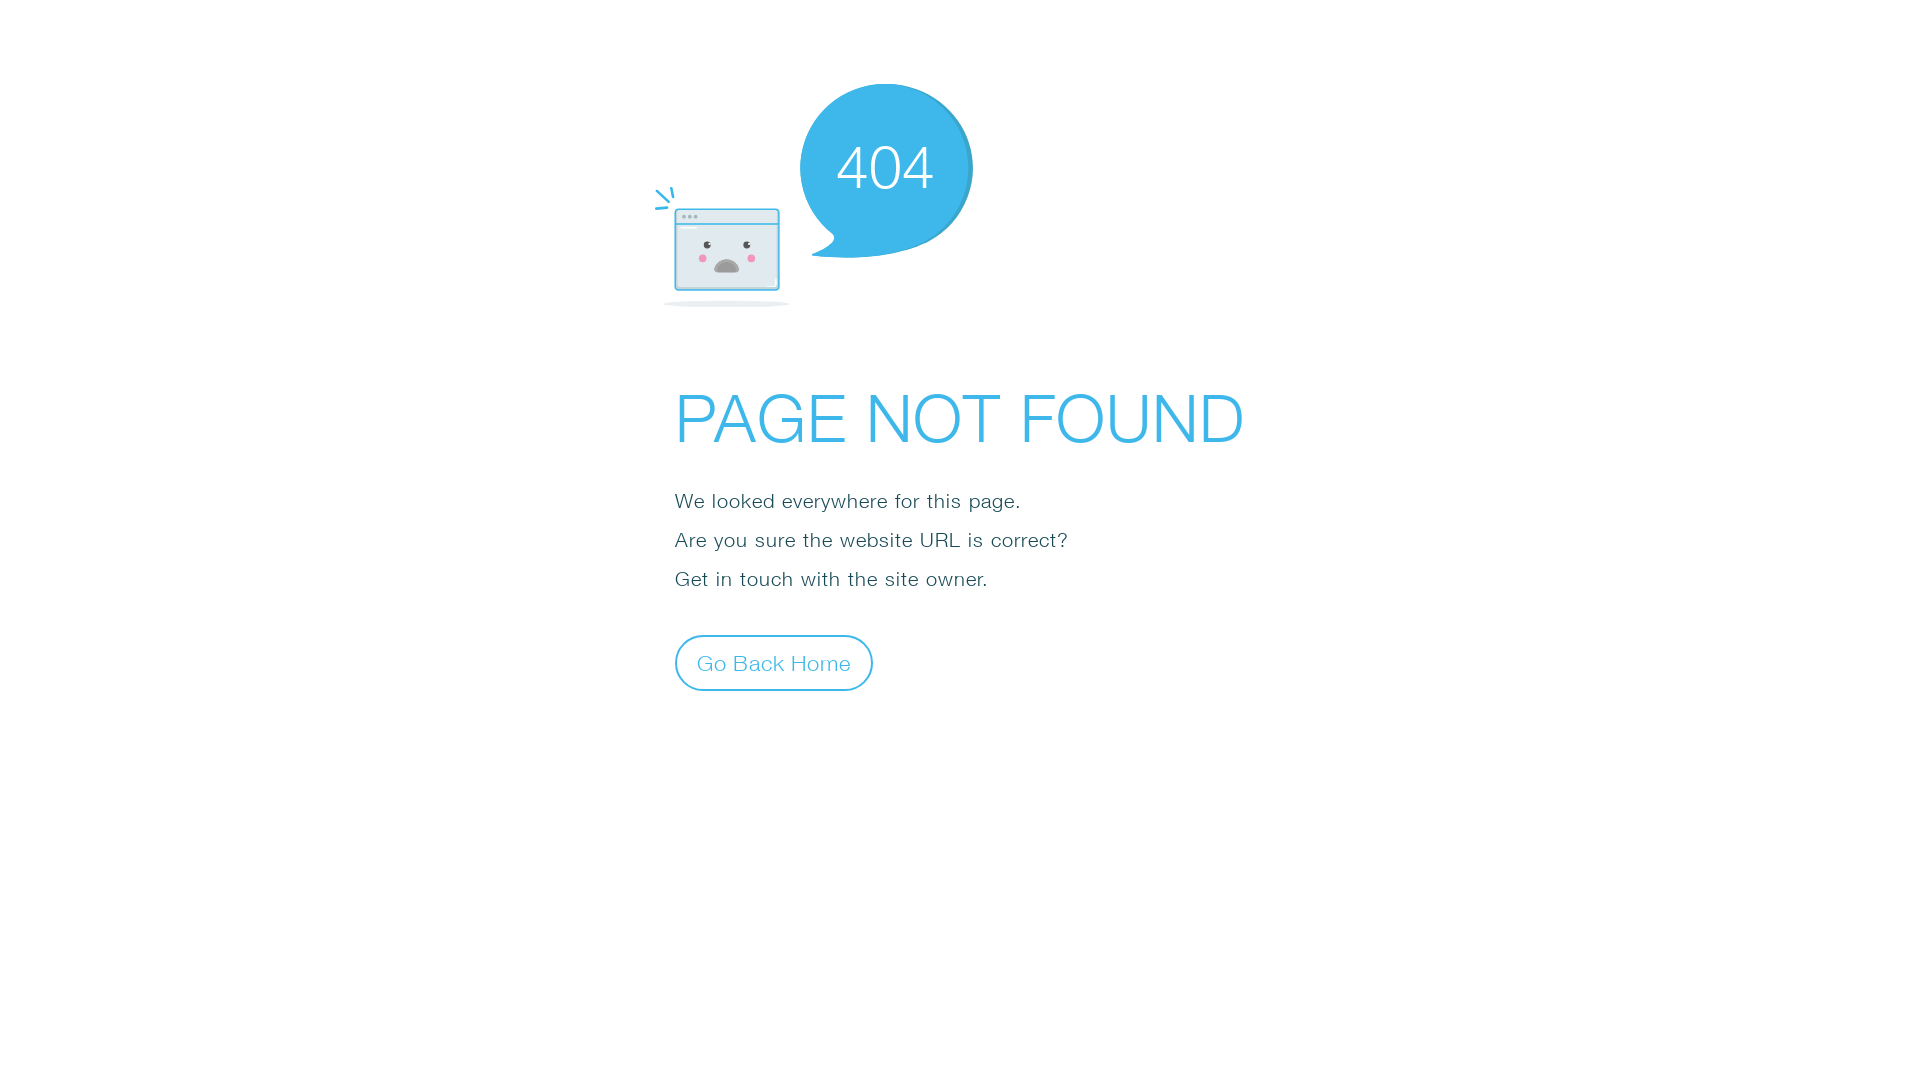 This screenshot has height=1080, width=1920. I want to click on Go Back Home, so click(774, 662).